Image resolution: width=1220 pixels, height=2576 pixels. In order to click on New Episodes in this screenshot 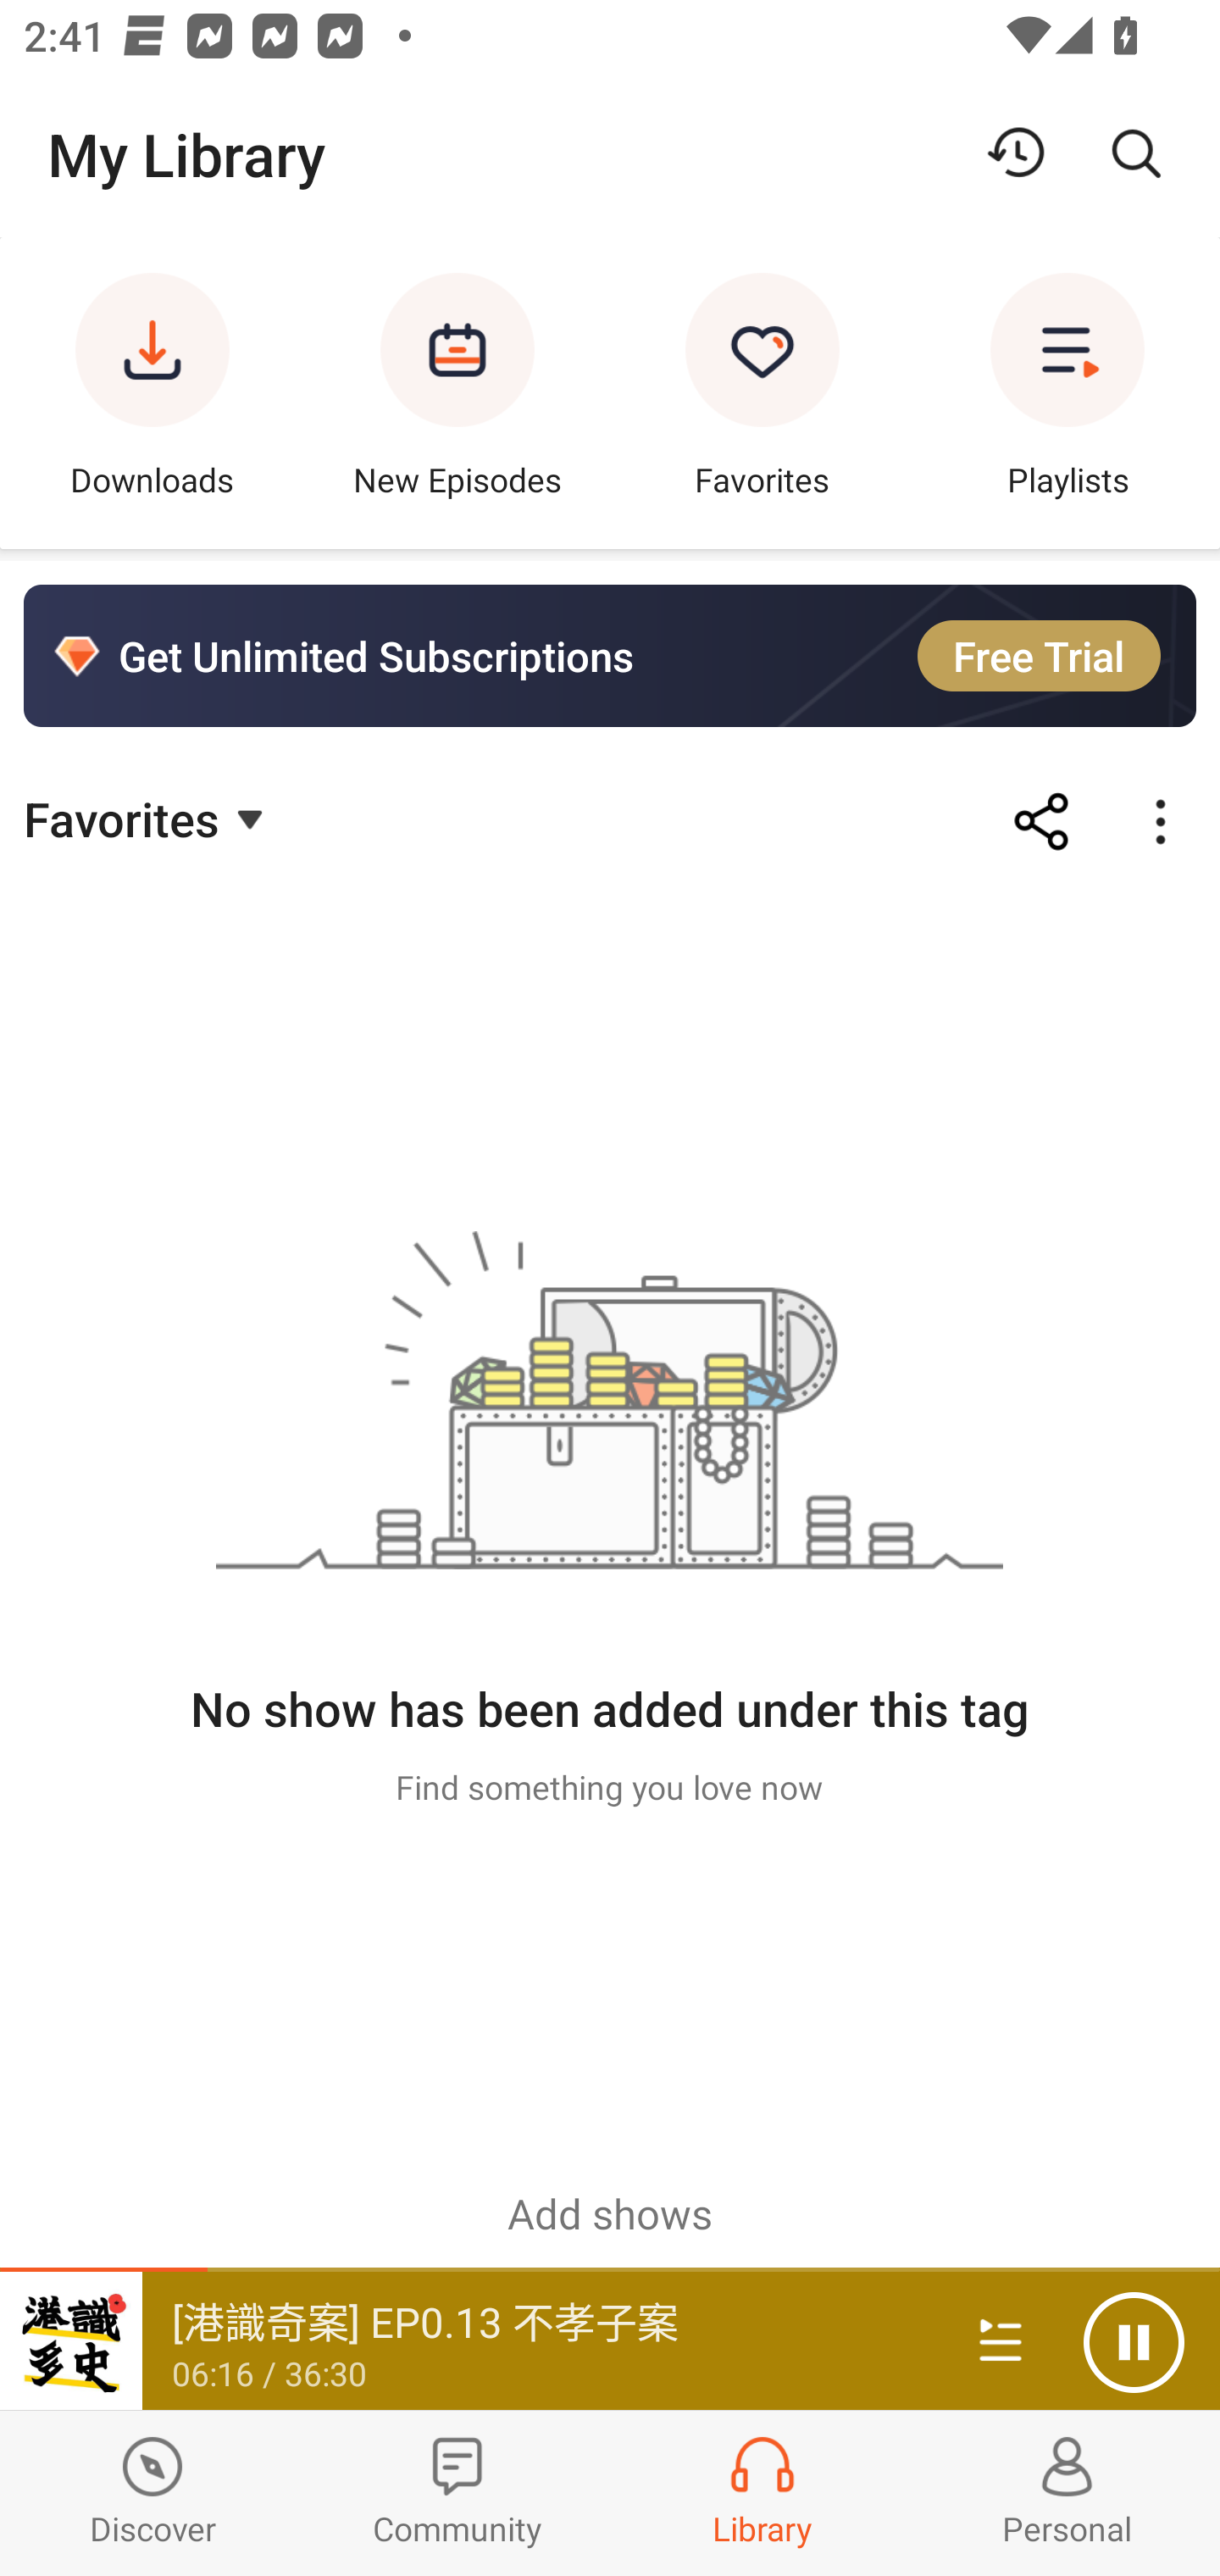, I will do `click(457, 392)`.